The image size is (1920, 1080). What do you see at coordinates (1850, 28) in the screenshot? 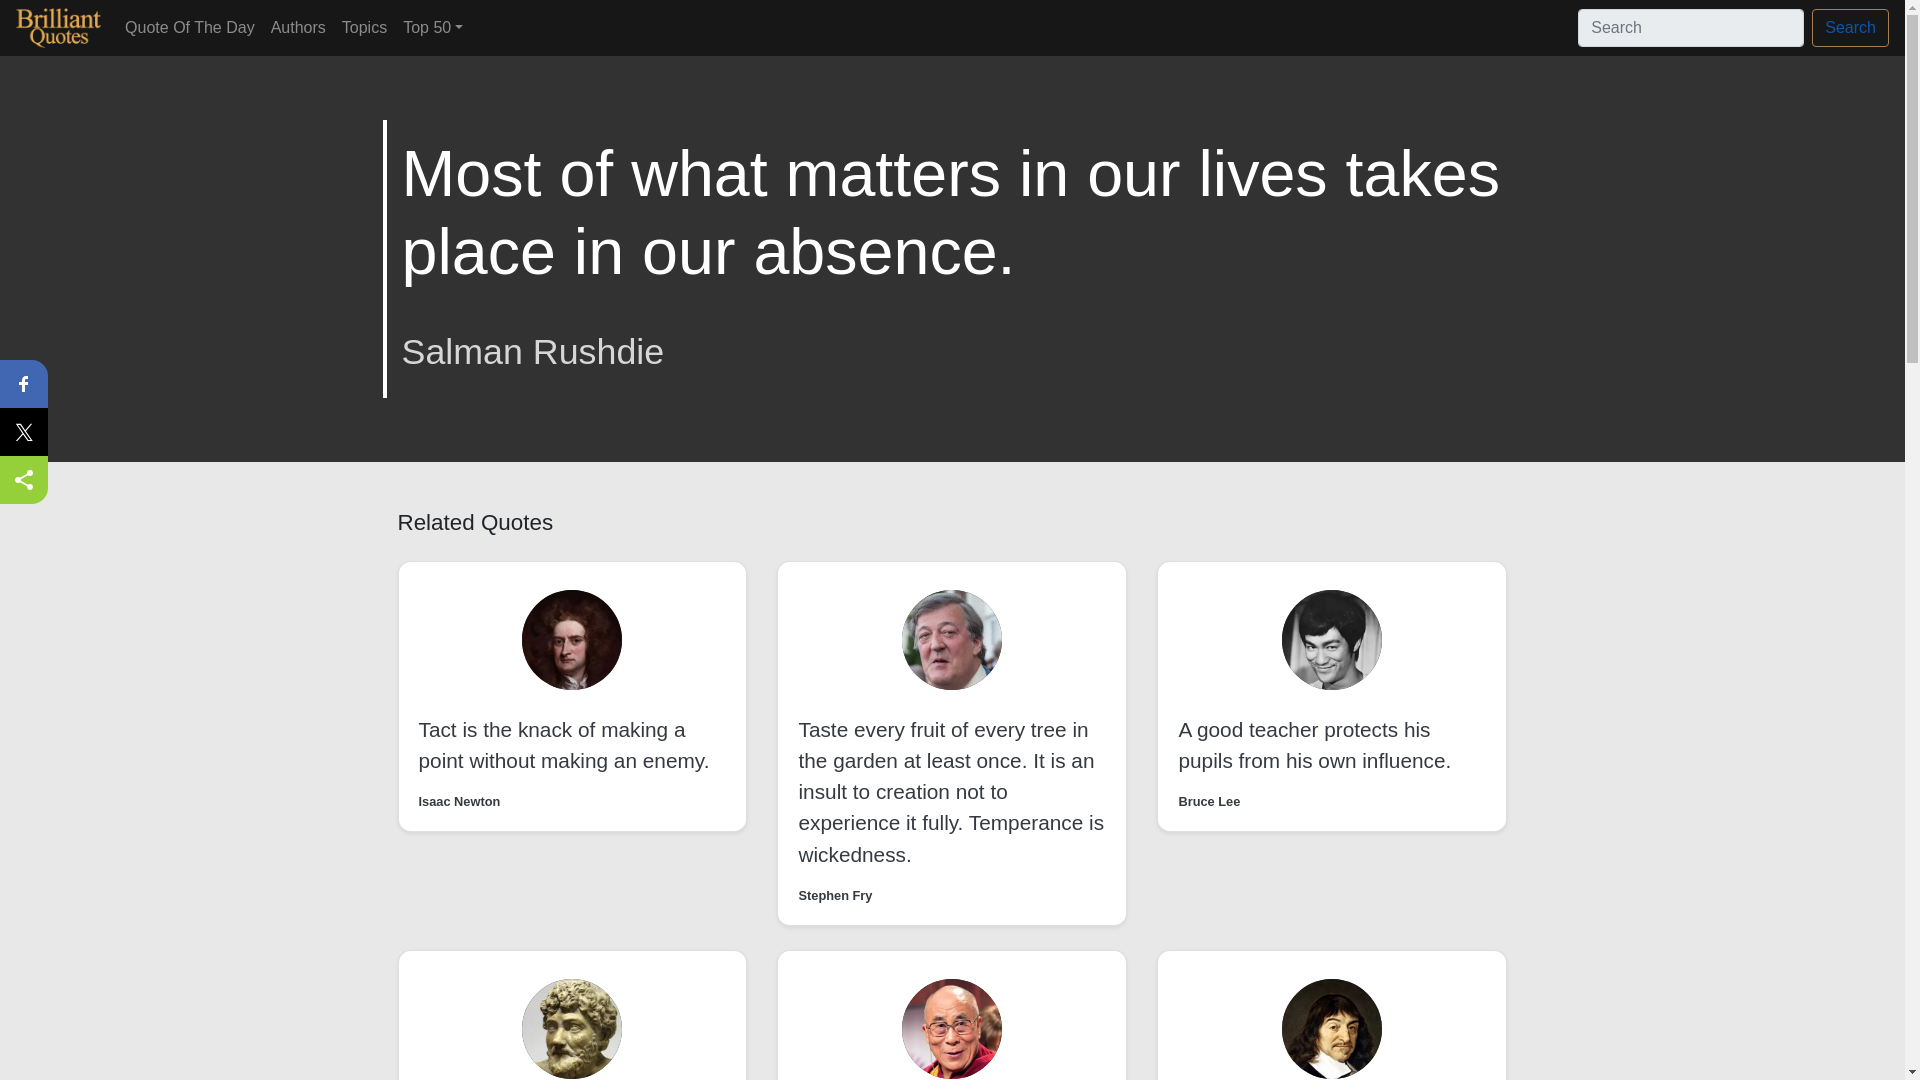
I see `Search` at bounding box center [1850, 28].